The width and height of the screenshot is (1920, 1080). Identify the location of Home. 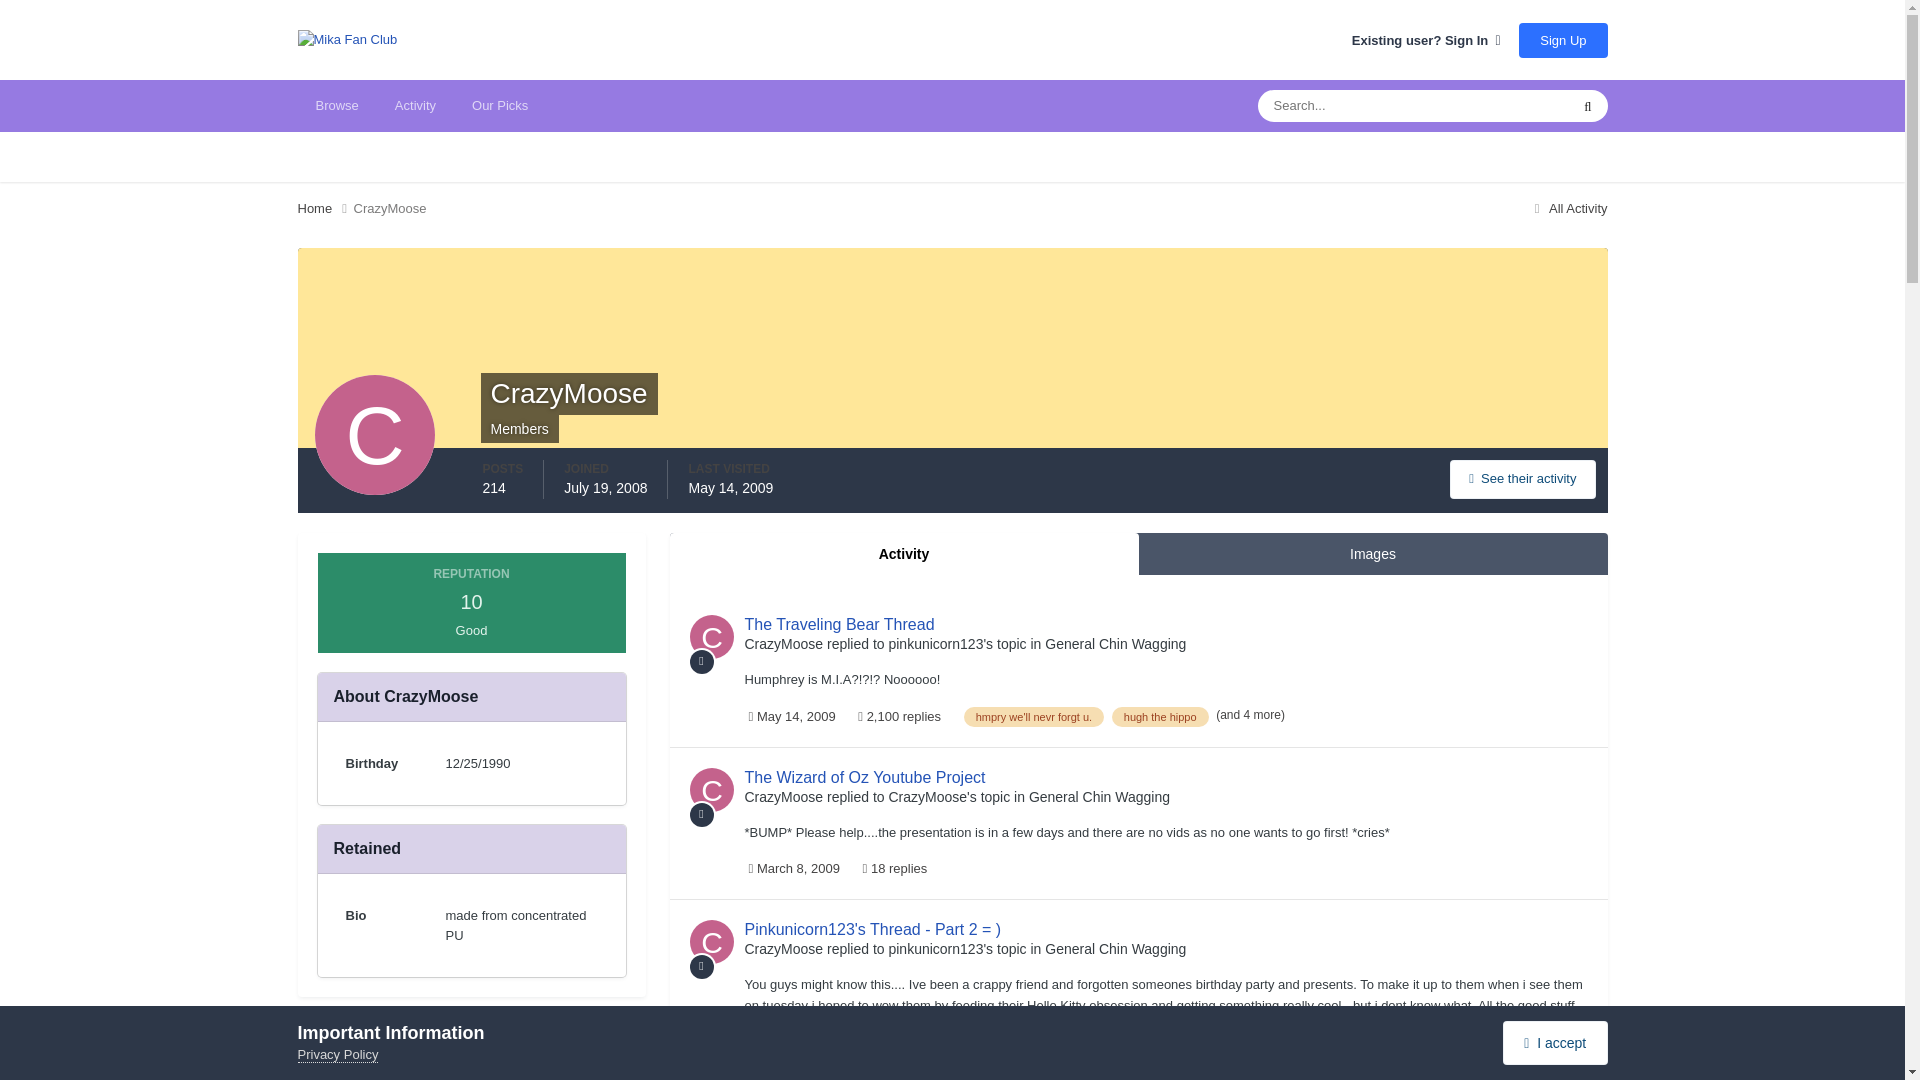
(325, 208).